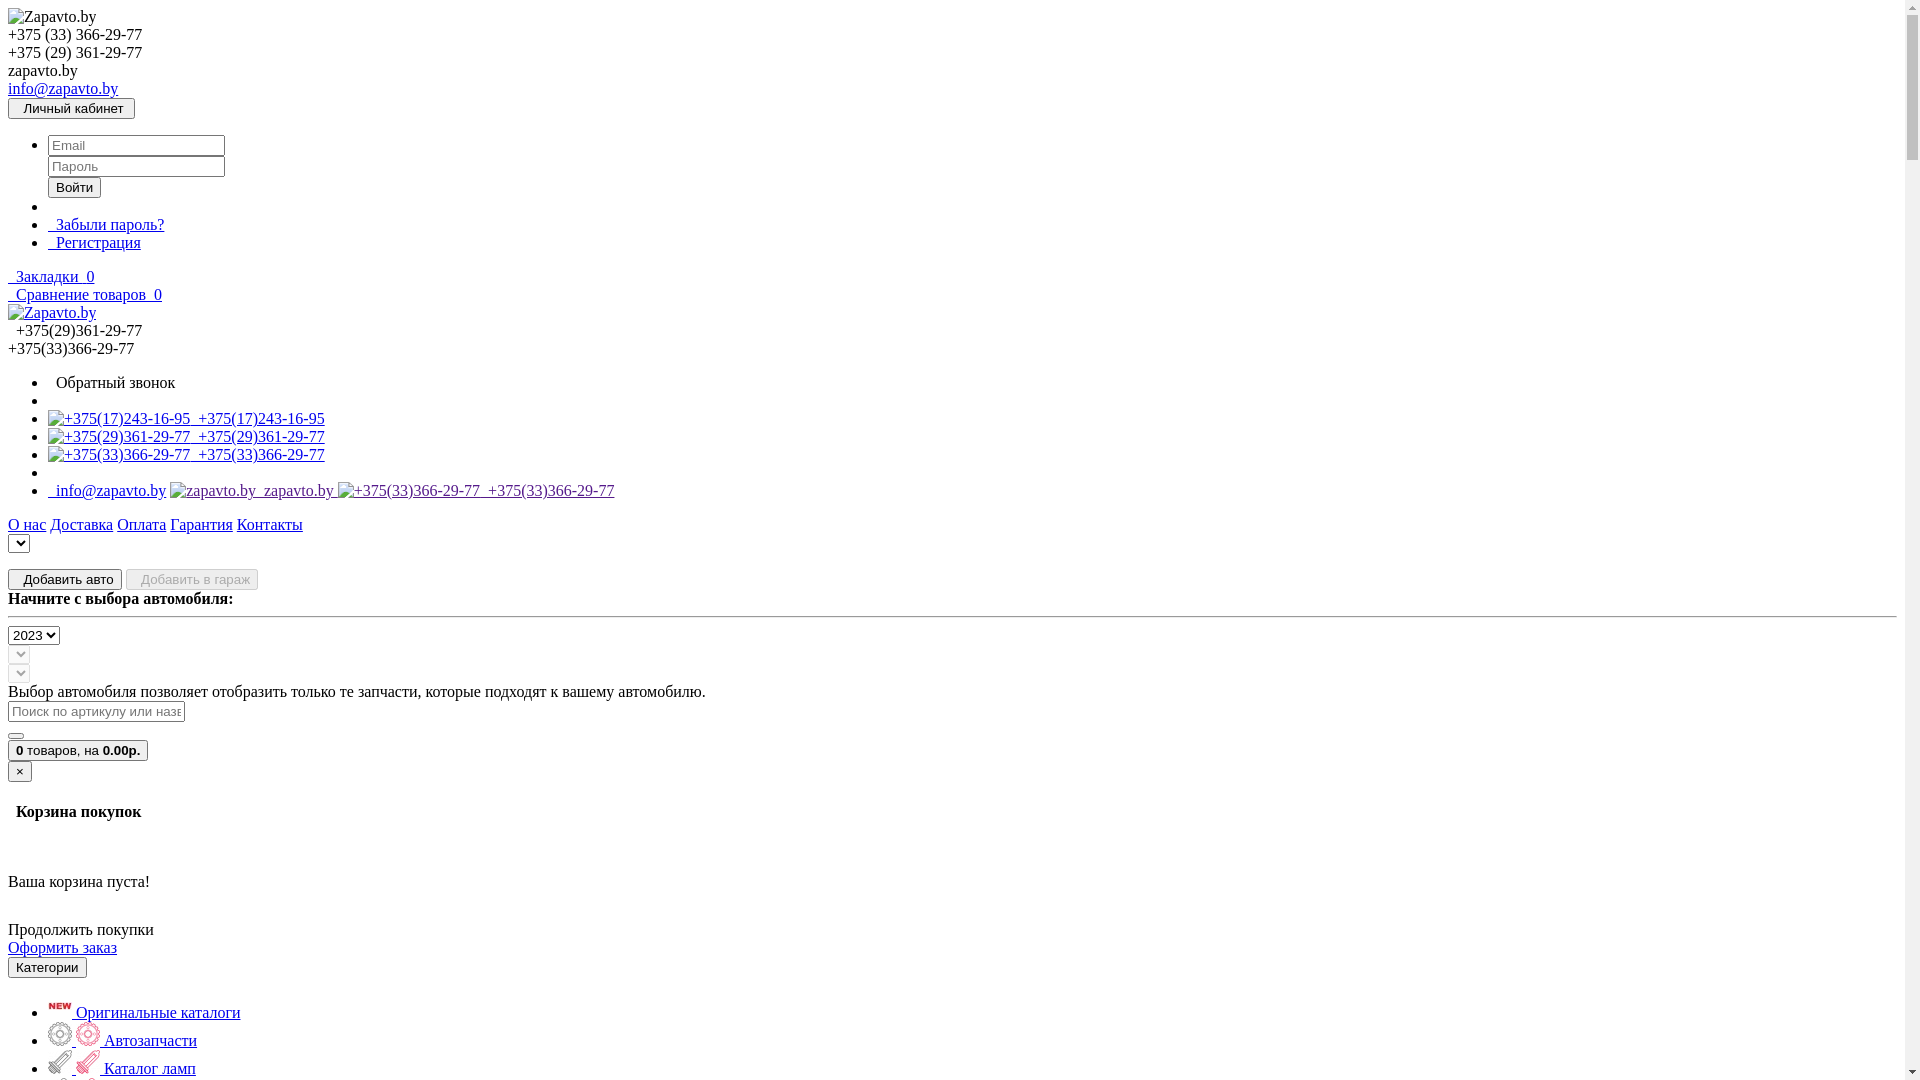  Describe the element at coordinates (107, 490) in the screenshot. I see `  info@zapavto.by` at that location.